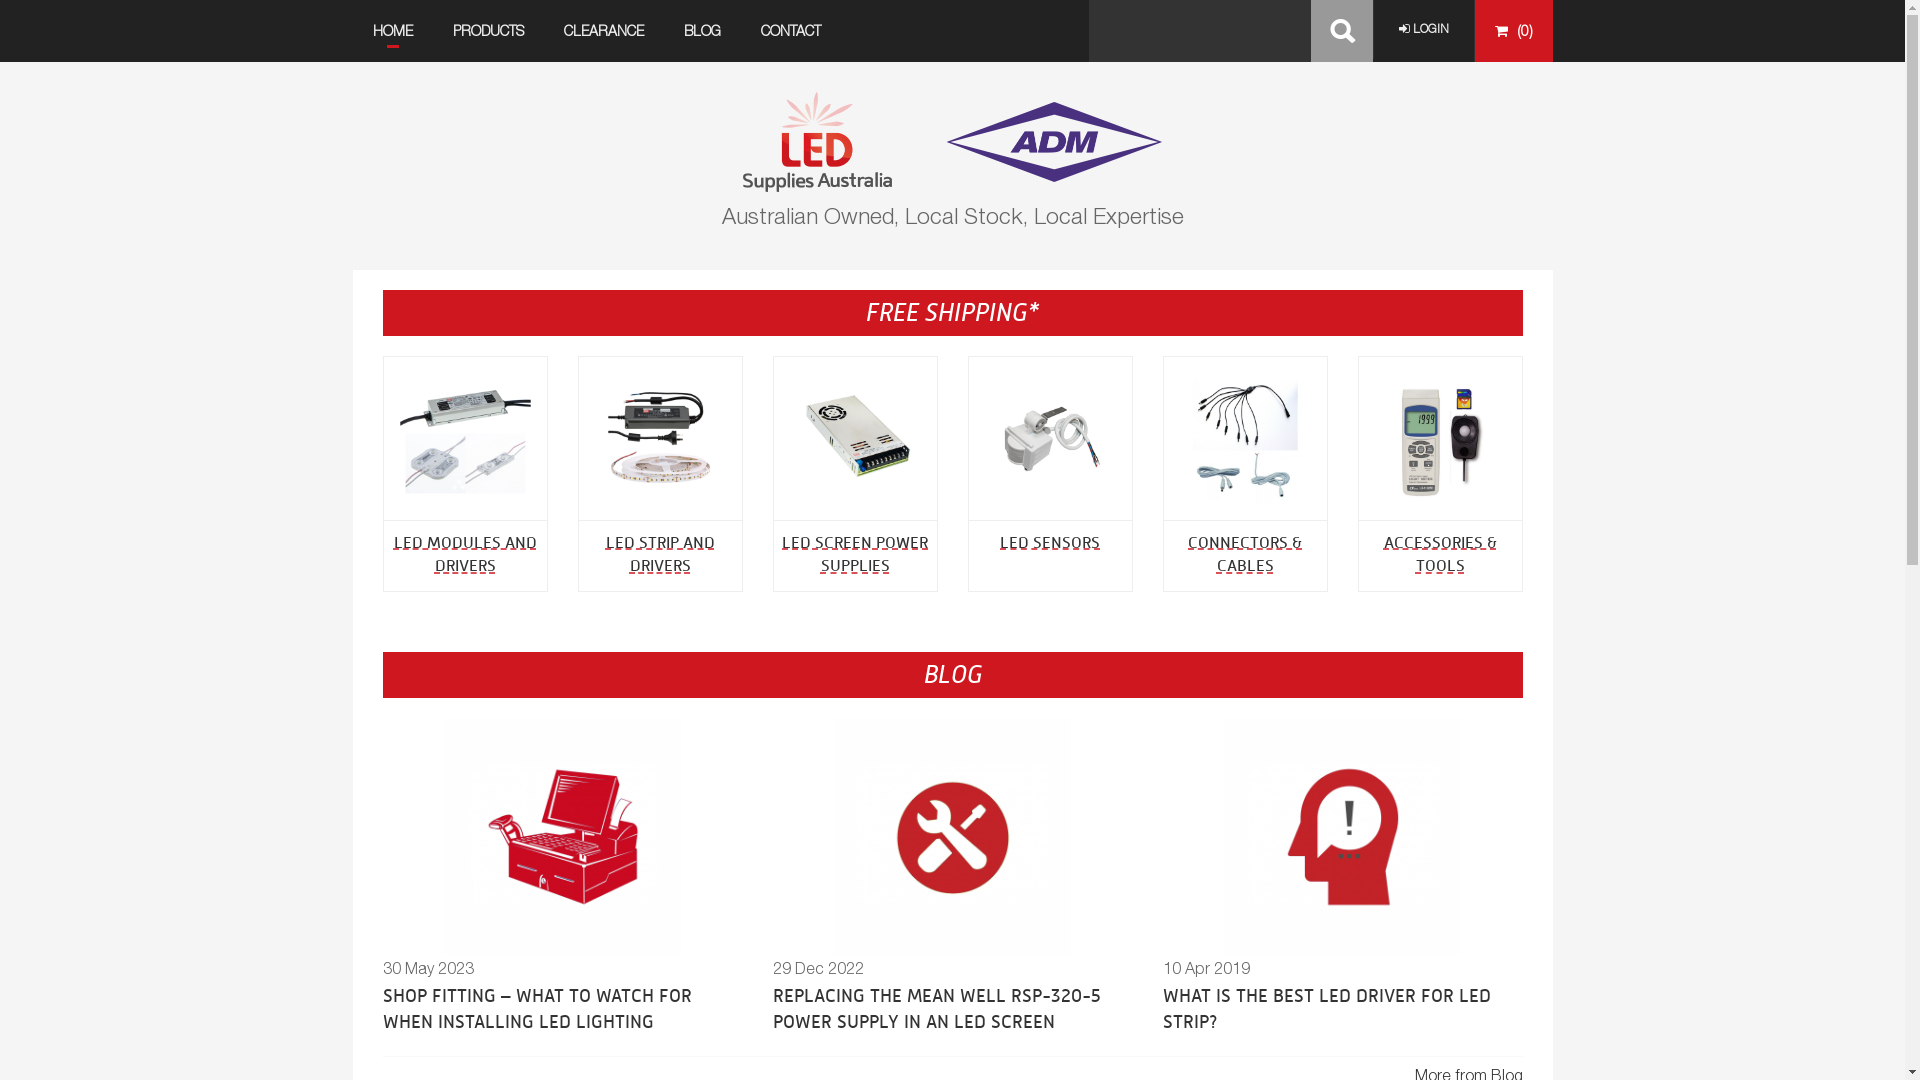 This screenshot has height=1080, width=1920. I want to click on WHAT IS THE BEST LED DRIVER FOR LED STRIP?, so click(1326, 1009).